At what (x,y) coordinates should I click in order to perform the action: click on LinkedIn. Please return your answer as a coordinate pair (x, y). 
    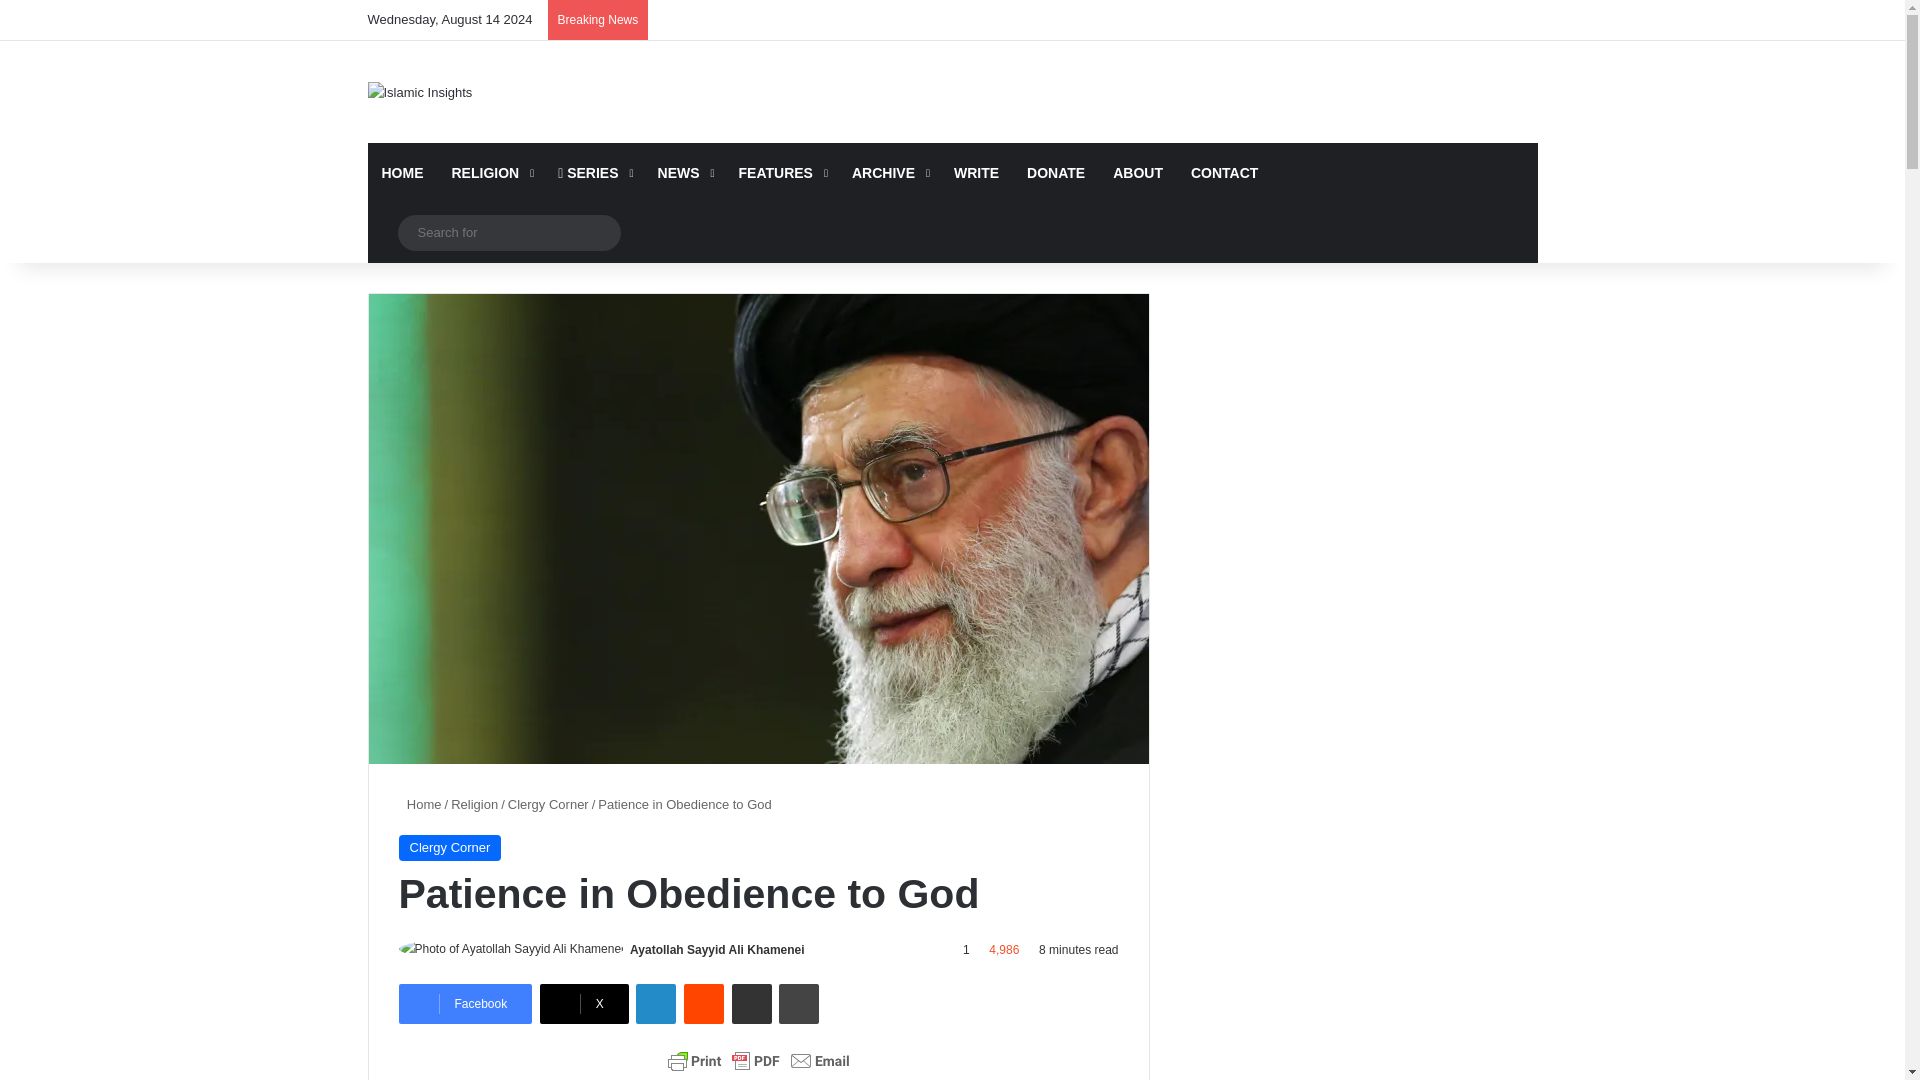
    Looking at the image, I should click on (655, 1003).